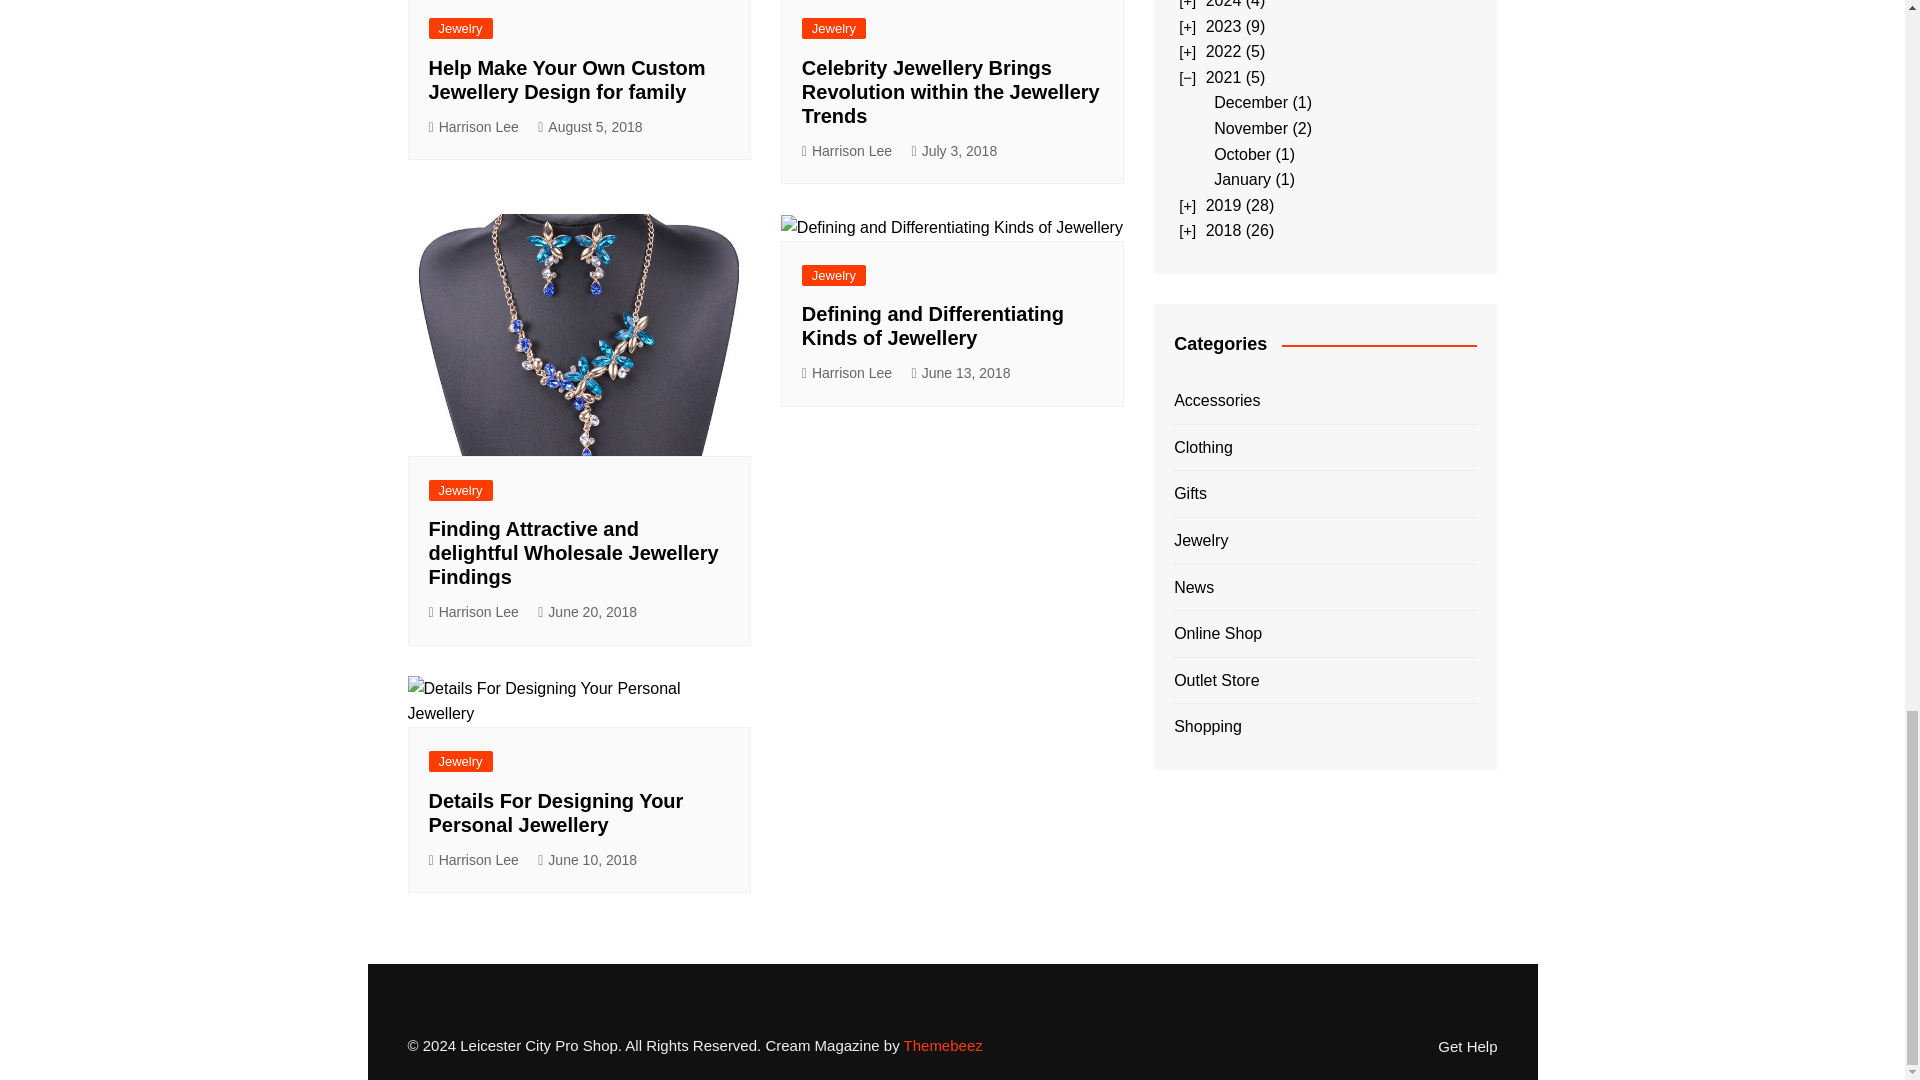 The height and width of the screenshot is (1080, 1920). Describe the element at coordinates (847, 152) in the screenshot. I see `Harrison Lee` at that location.